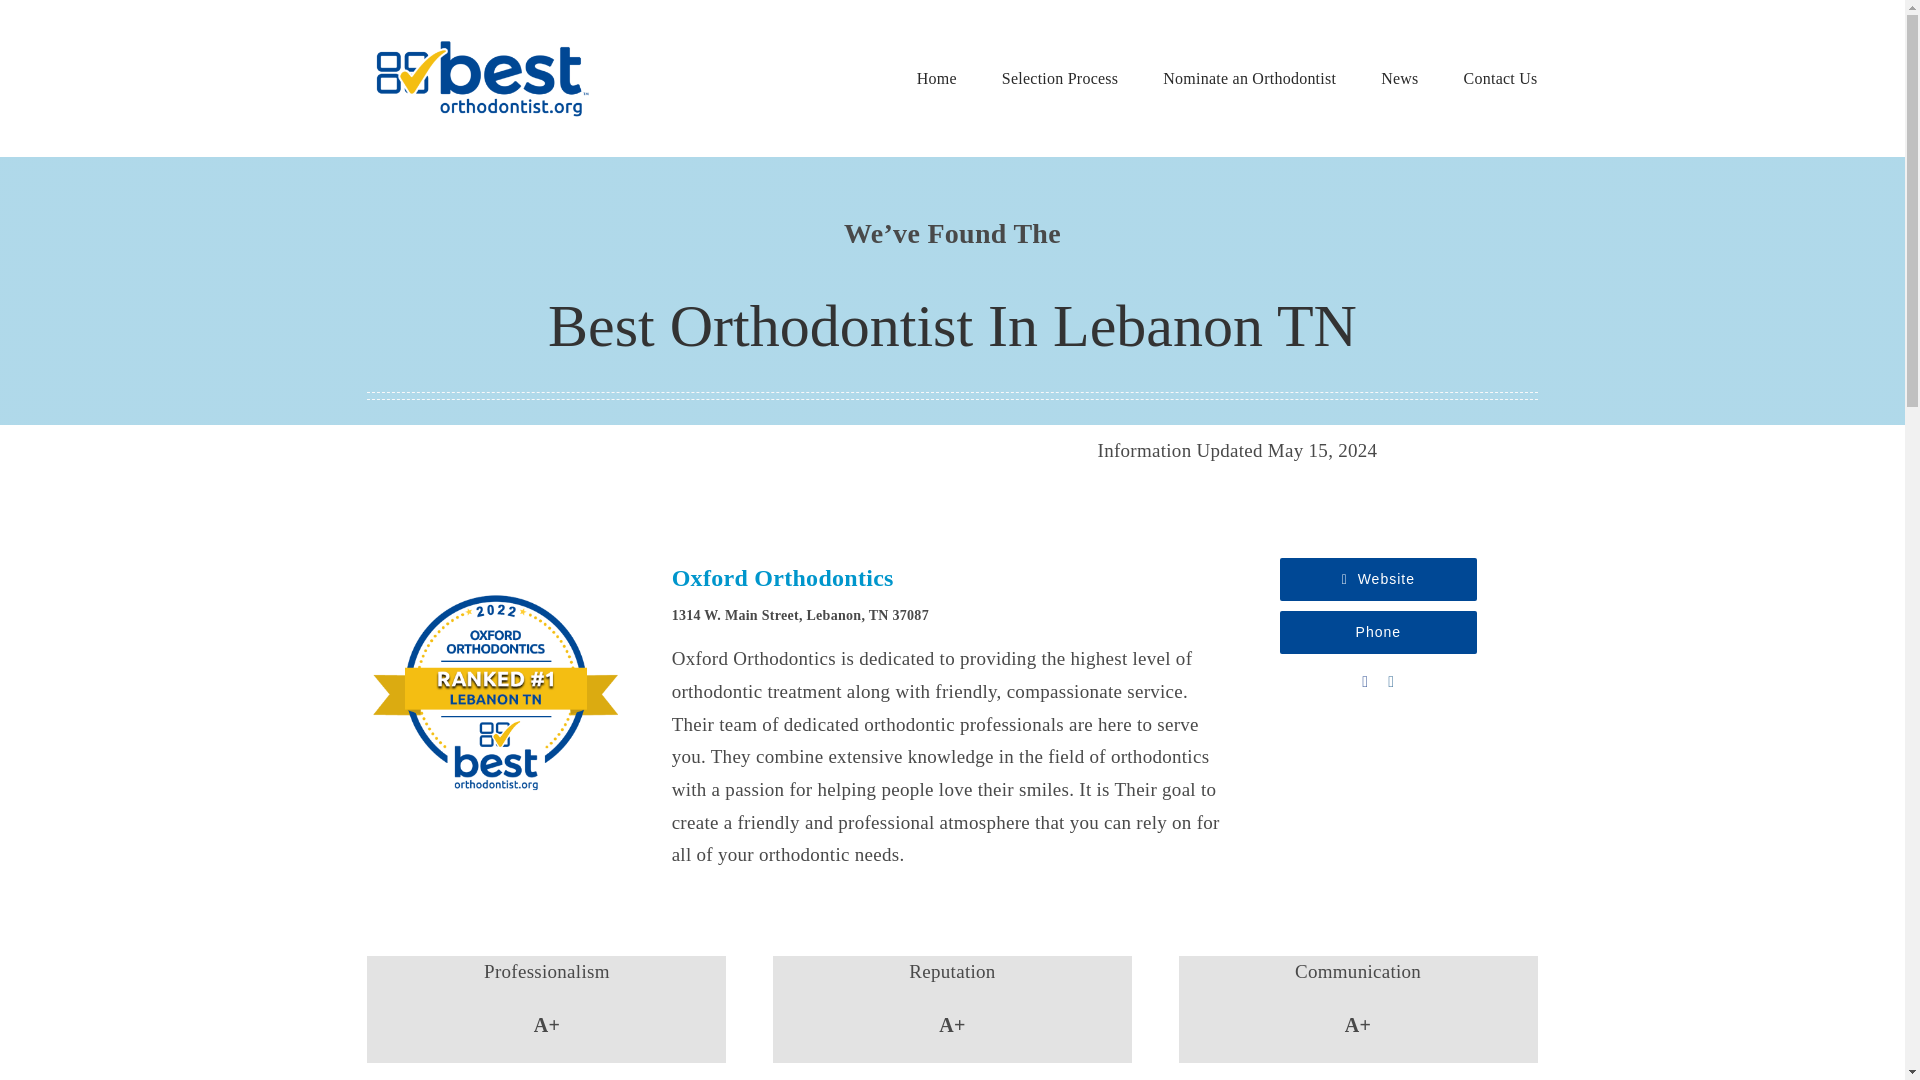  I want to click on Nominate an Orthodontist, so click(1250, 79).